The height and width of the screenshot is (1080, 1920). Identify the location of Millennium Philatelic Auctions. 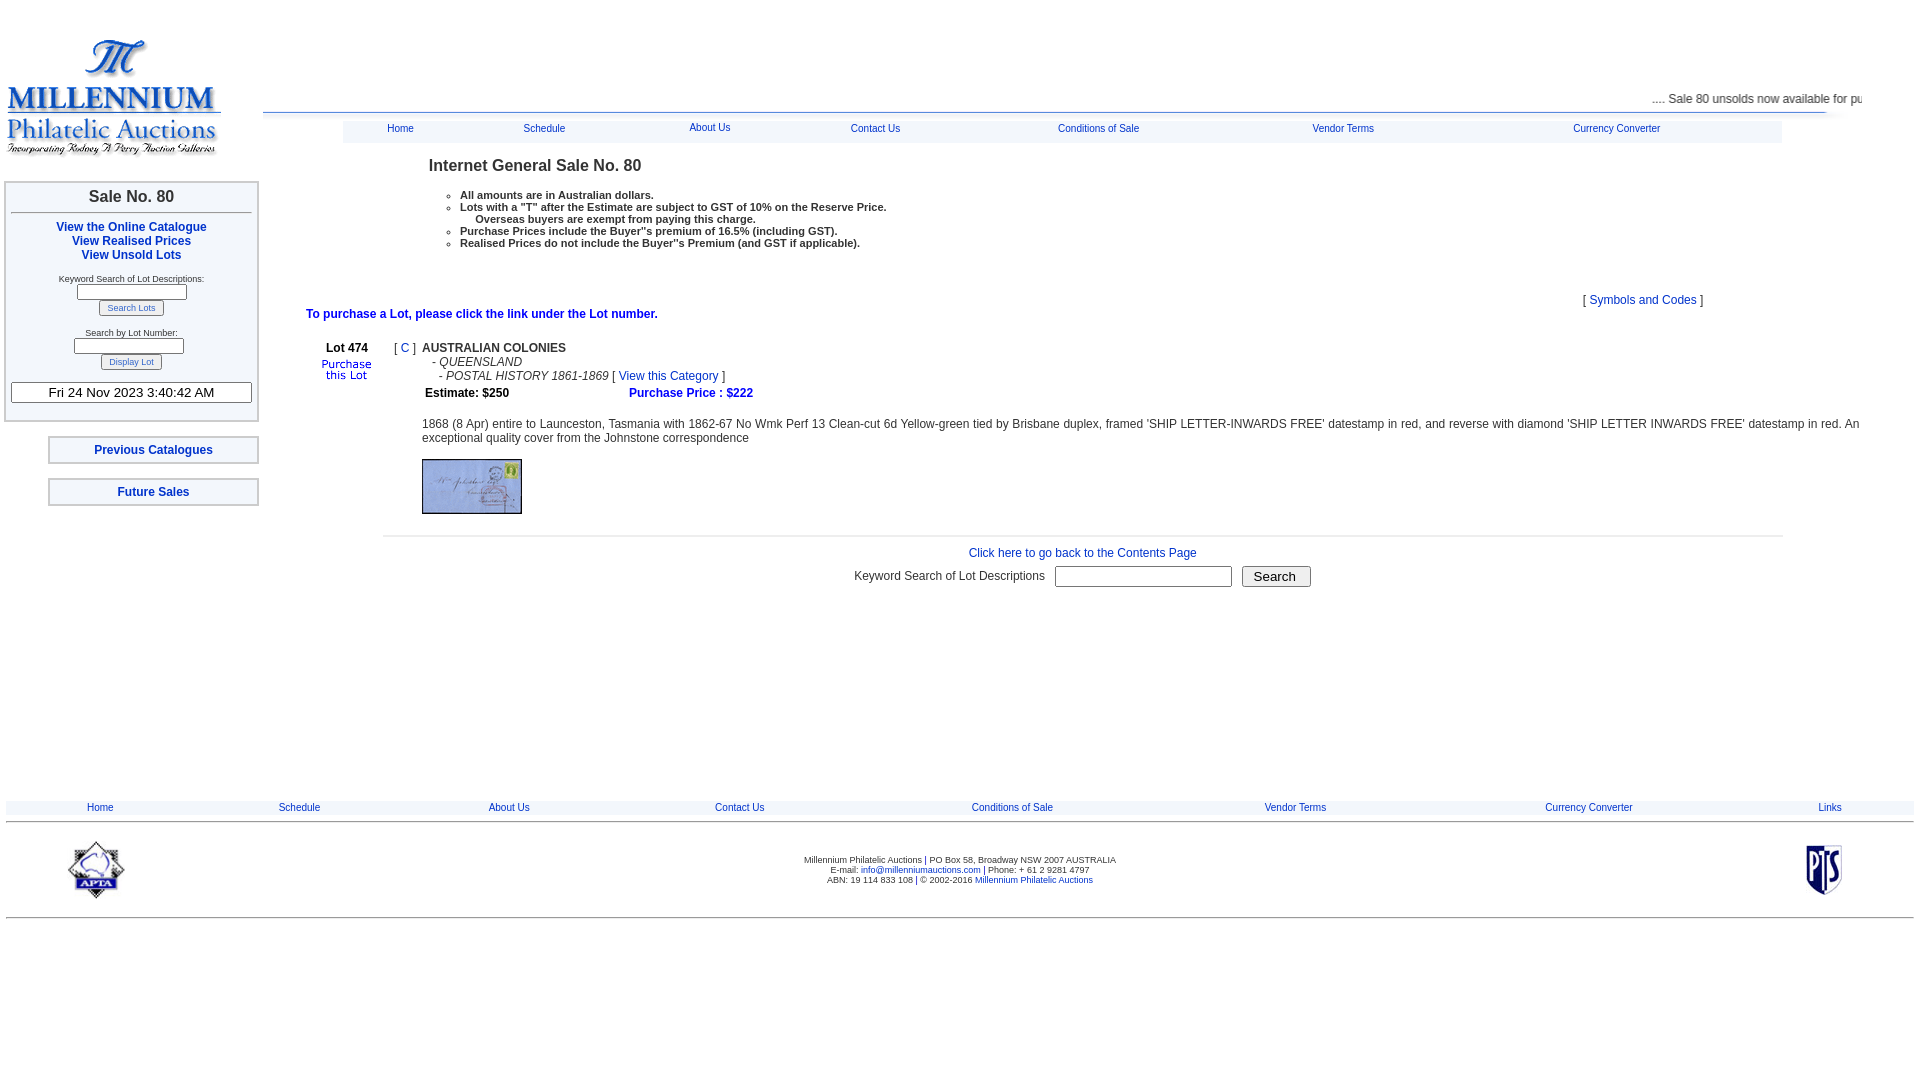
(1034, 880).